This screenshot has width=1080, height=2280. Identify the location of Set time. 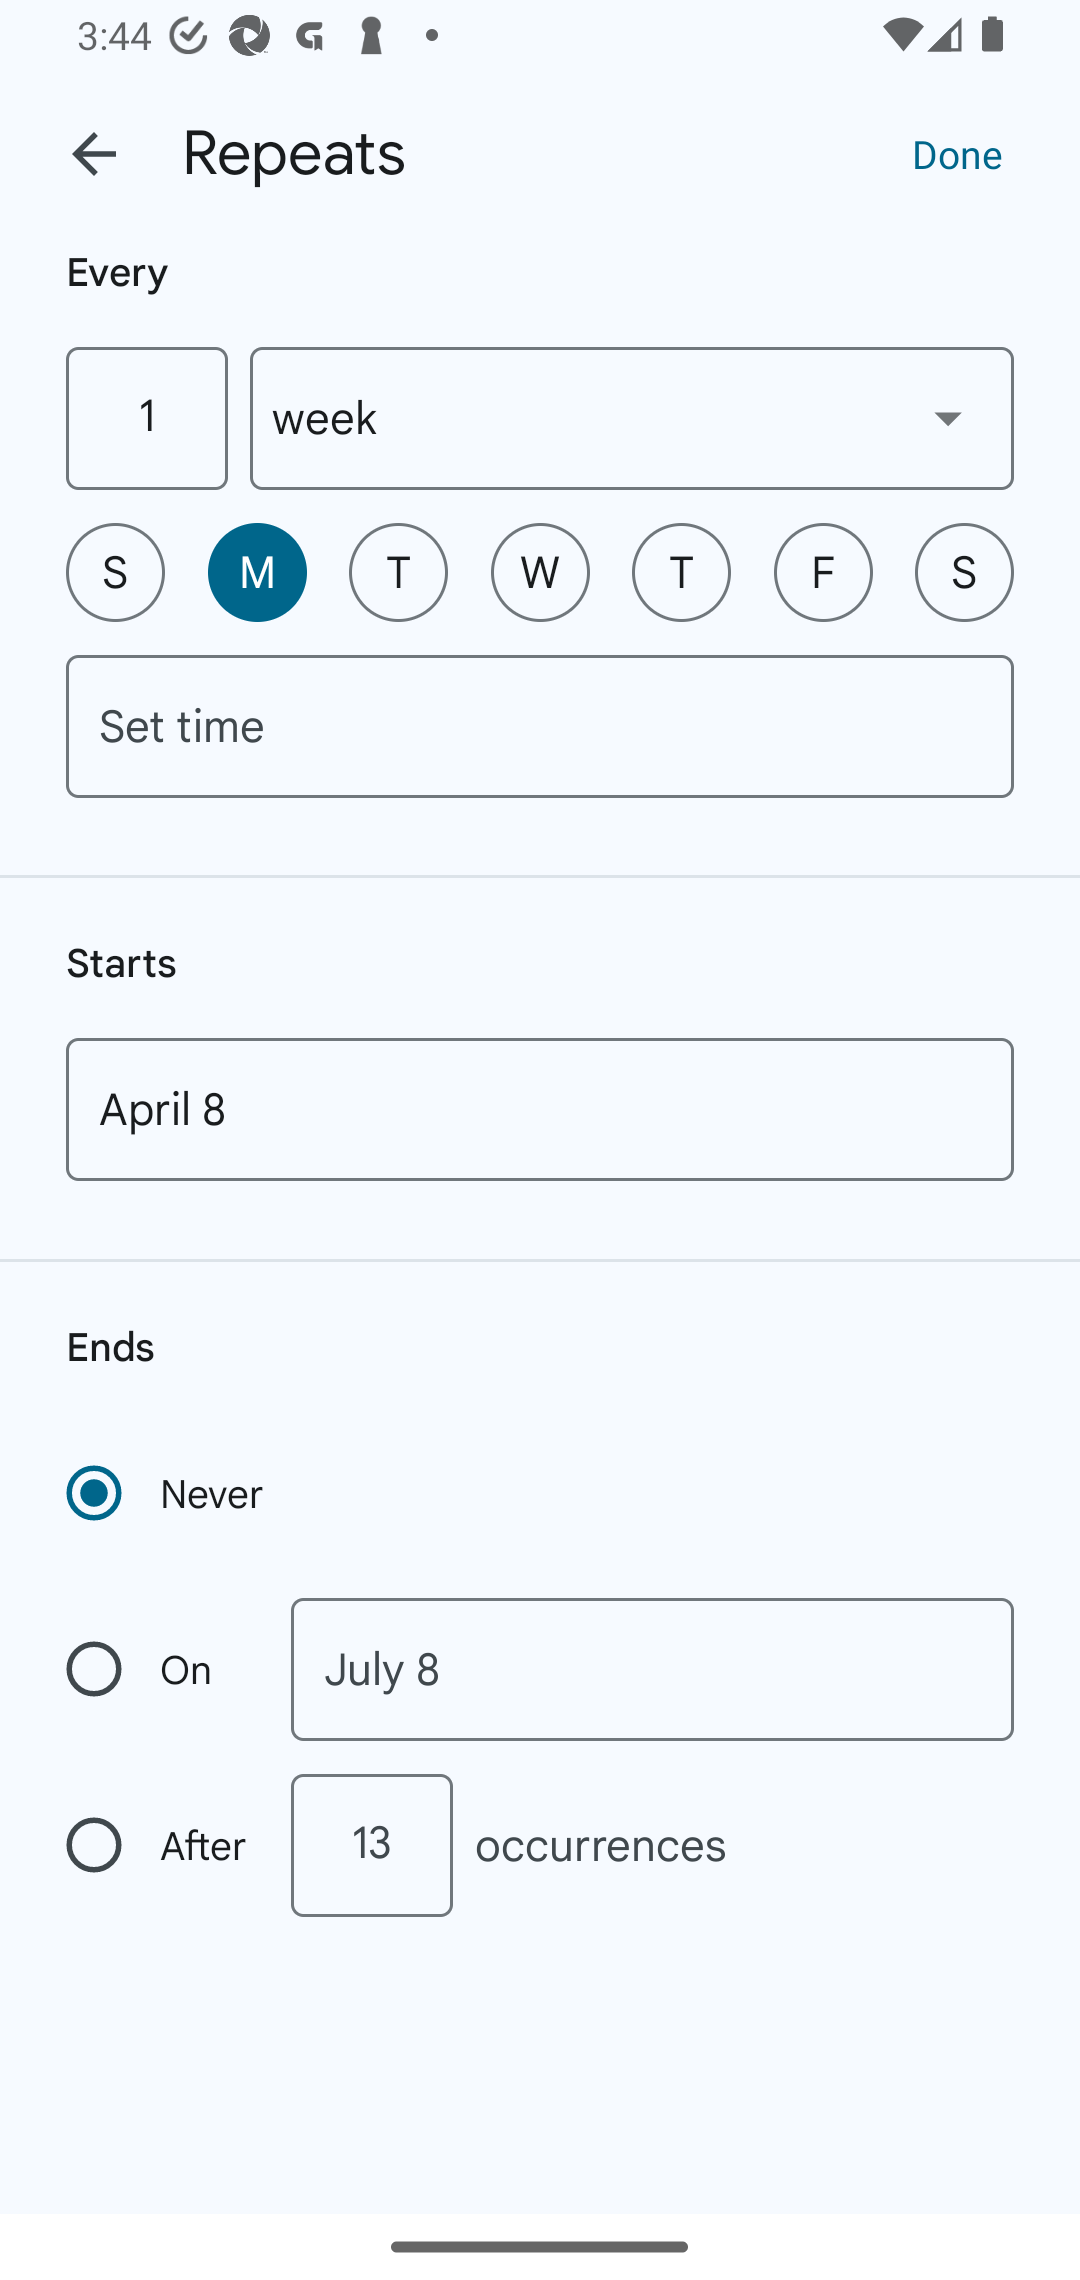
(540, 726).